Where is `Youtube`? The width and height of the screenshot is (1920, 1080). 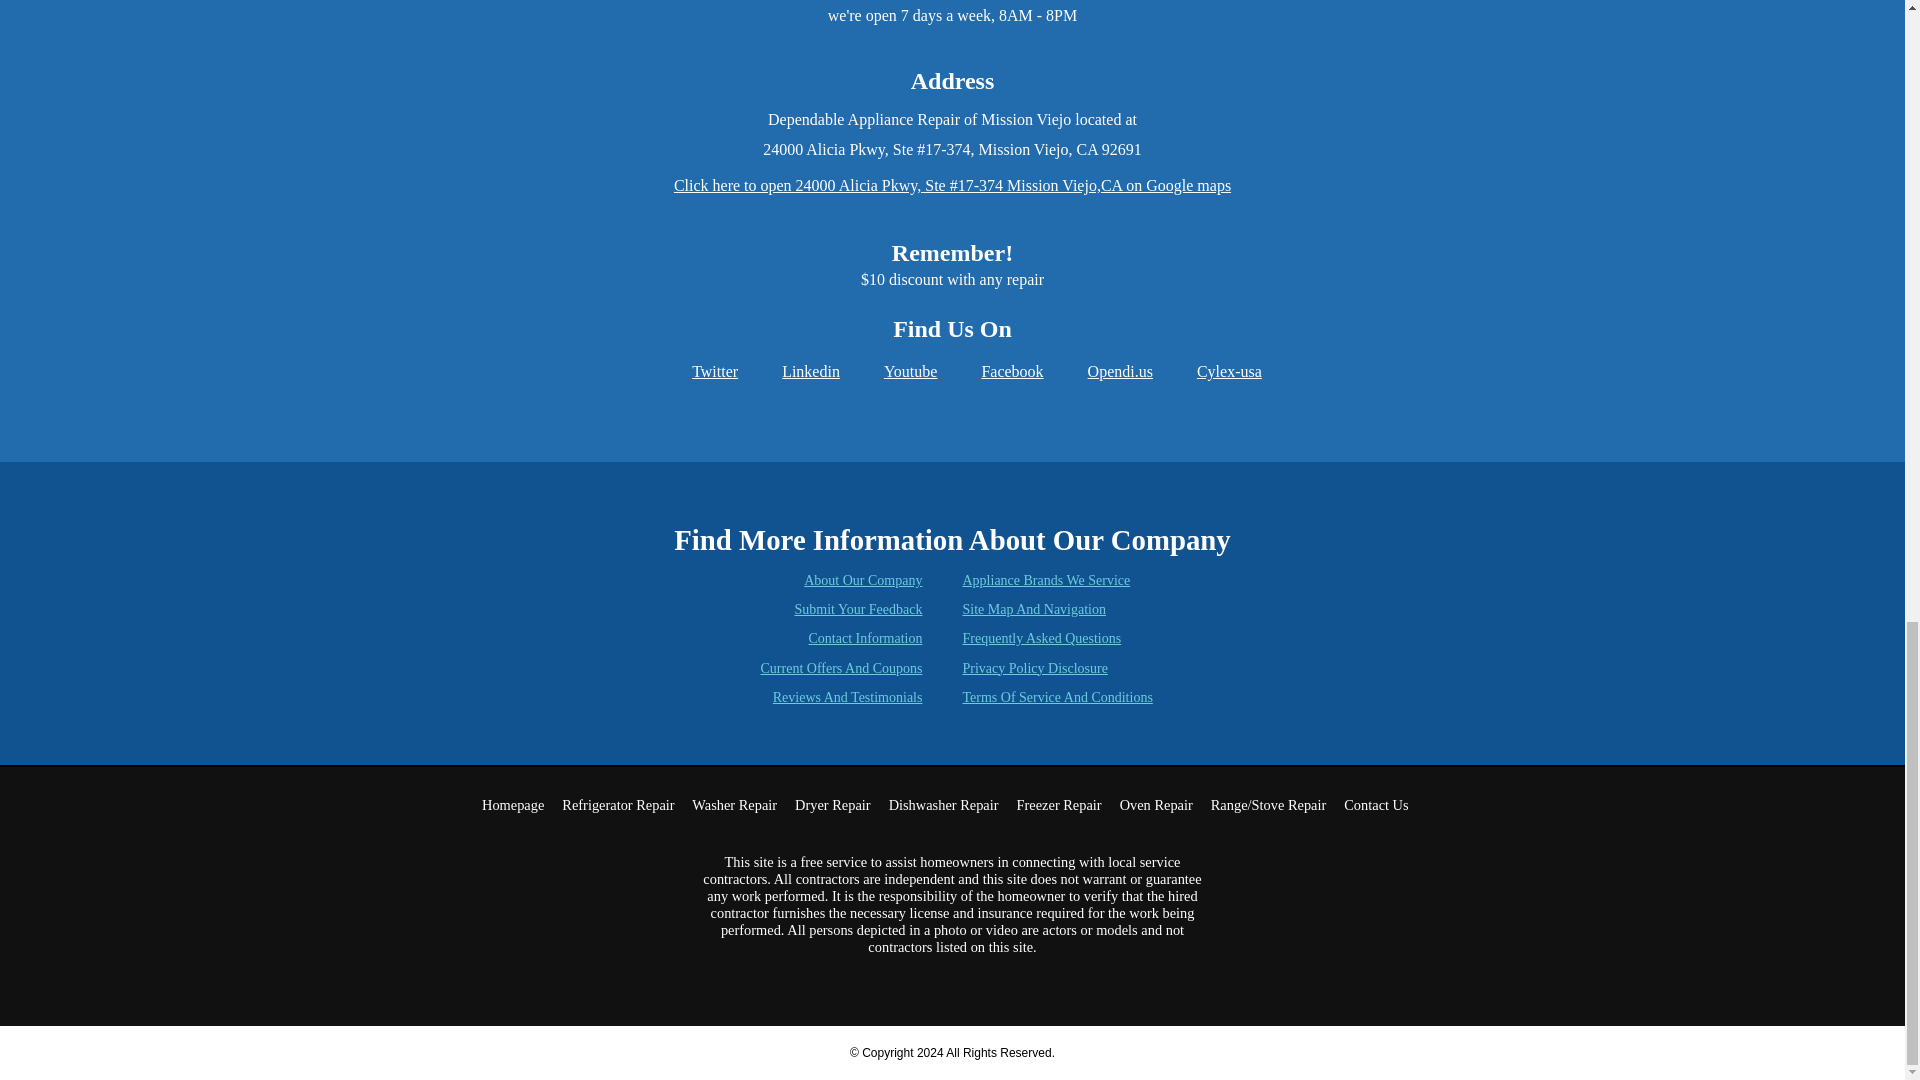 Youtube is located at coordinates (899, 371).